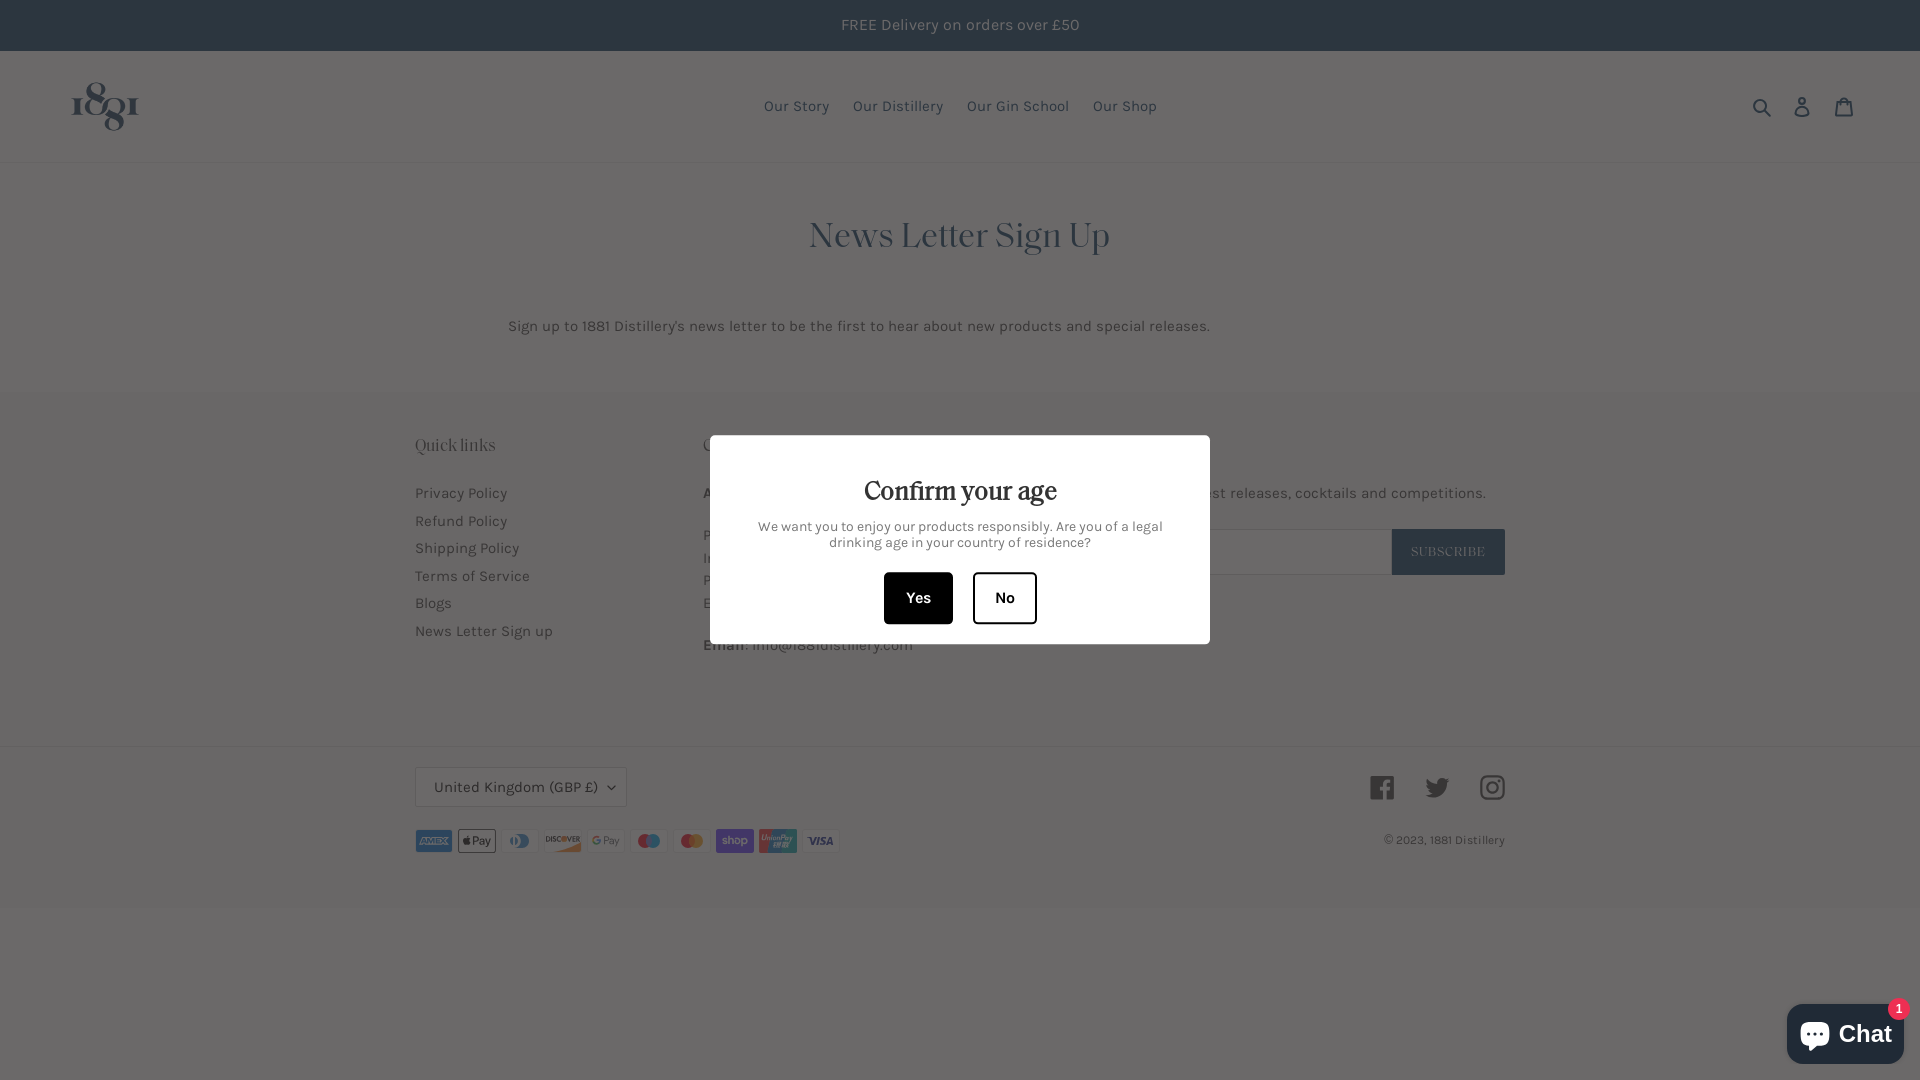  Describe the element at coordinates (1802, 106) in the screenshot. I see `Log in` at that location.